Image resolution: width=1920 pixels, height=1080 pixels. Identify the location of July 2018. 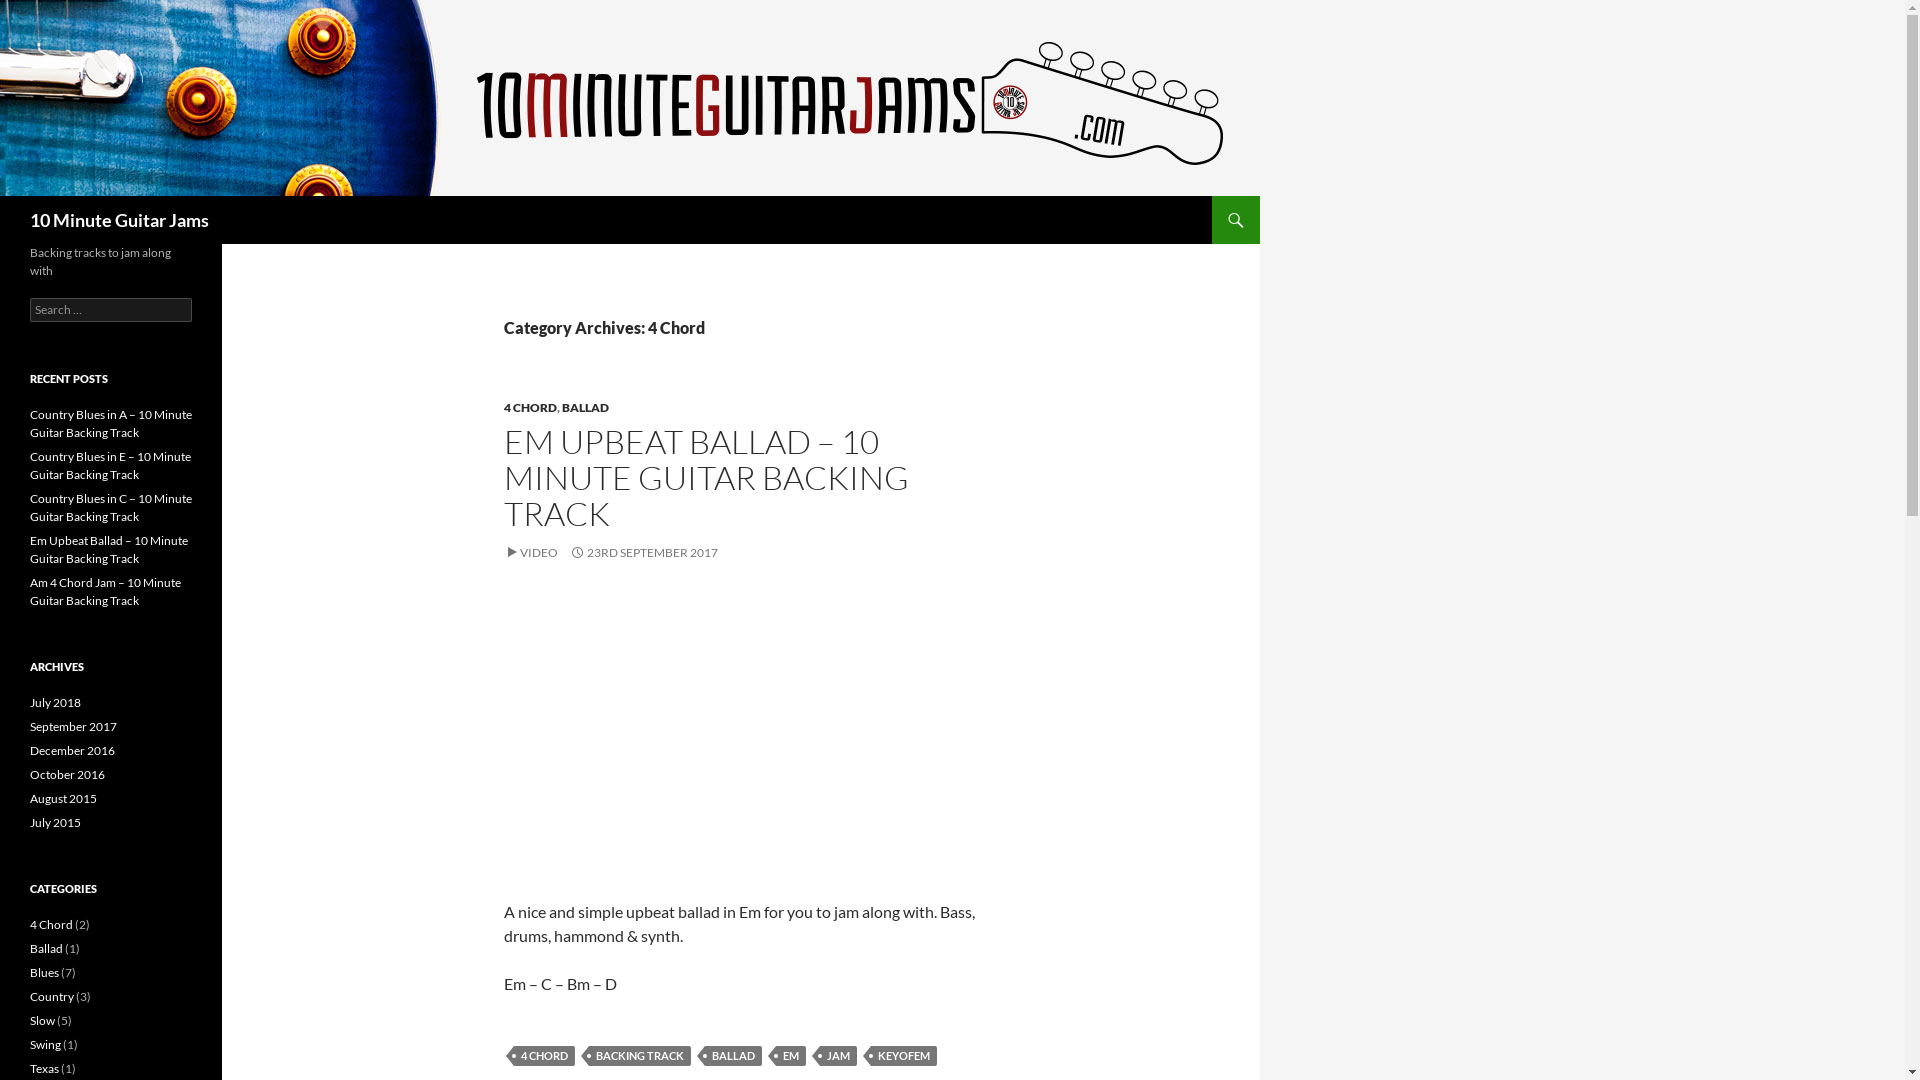
(56, 702).